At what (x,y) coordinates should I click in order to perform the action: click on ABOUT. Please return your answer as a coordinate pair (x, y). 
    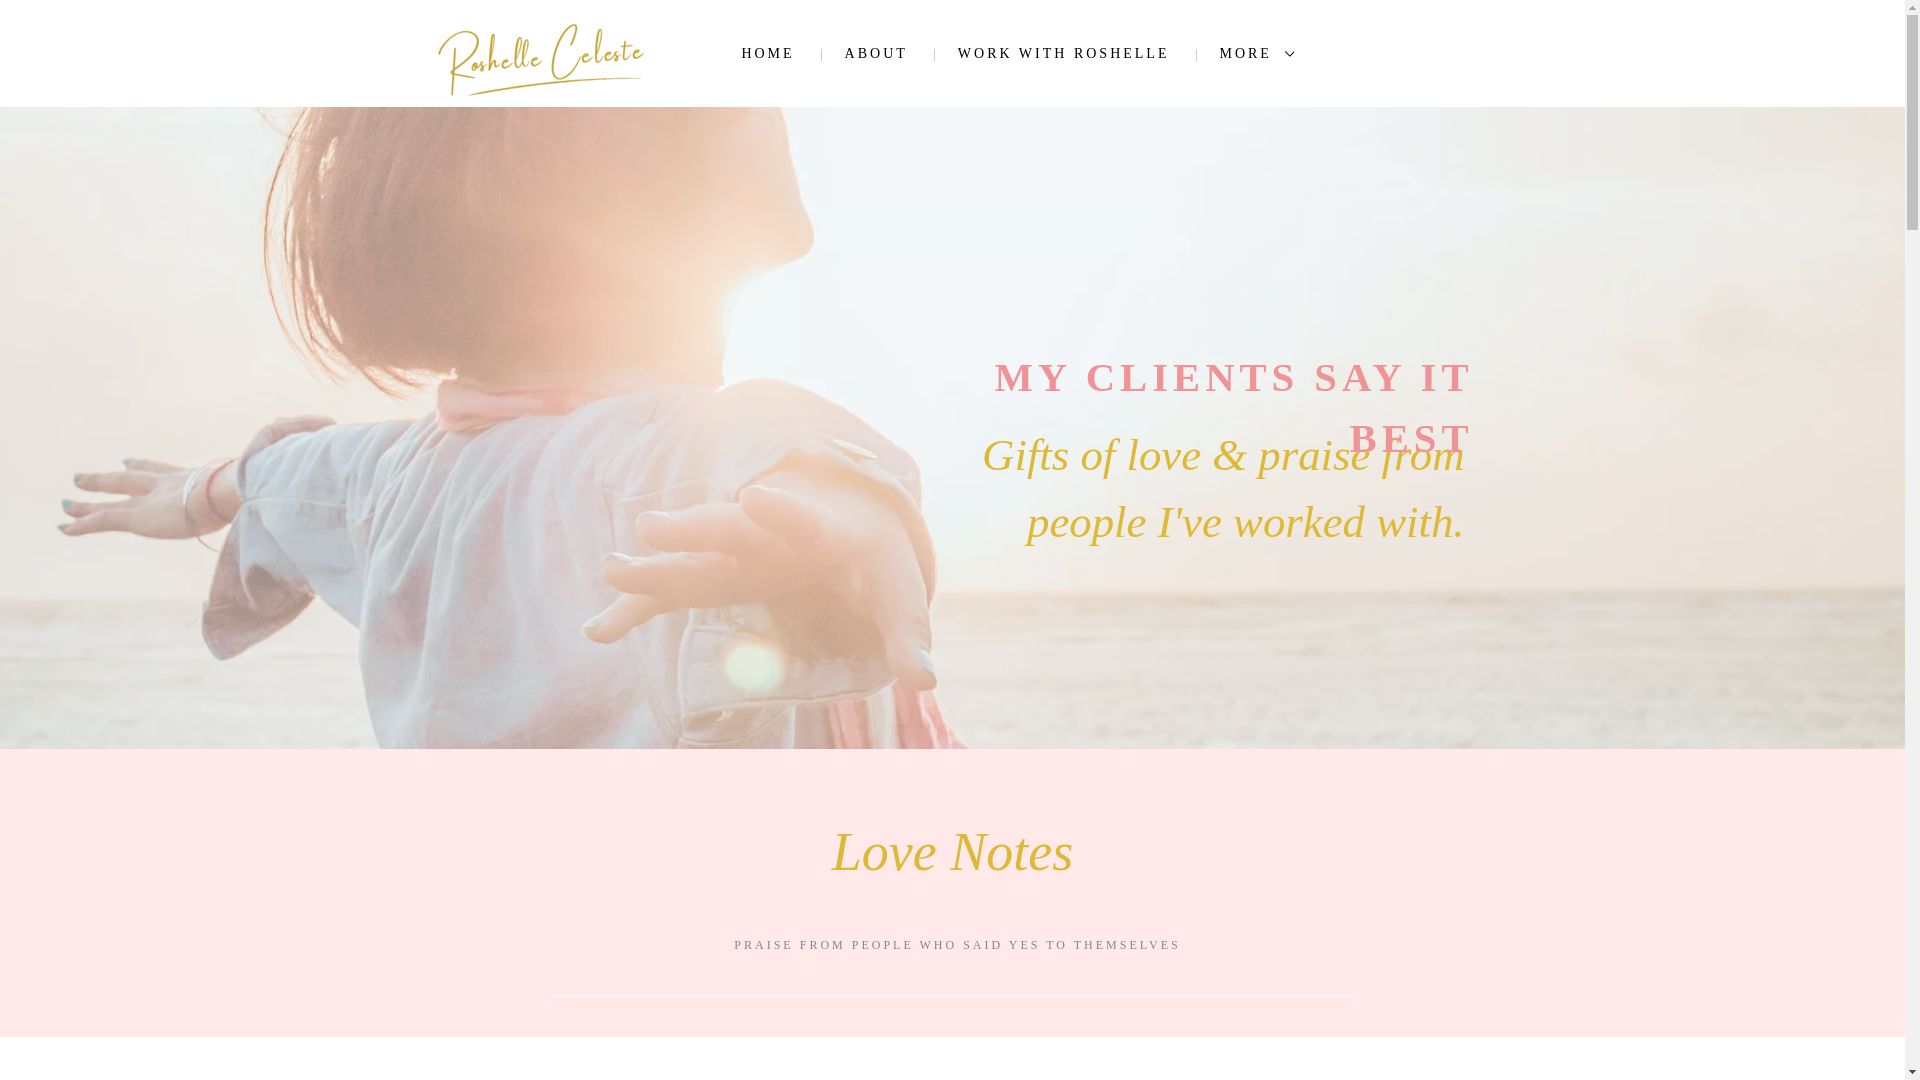
    Looking at the image, I should click on (876, 54).